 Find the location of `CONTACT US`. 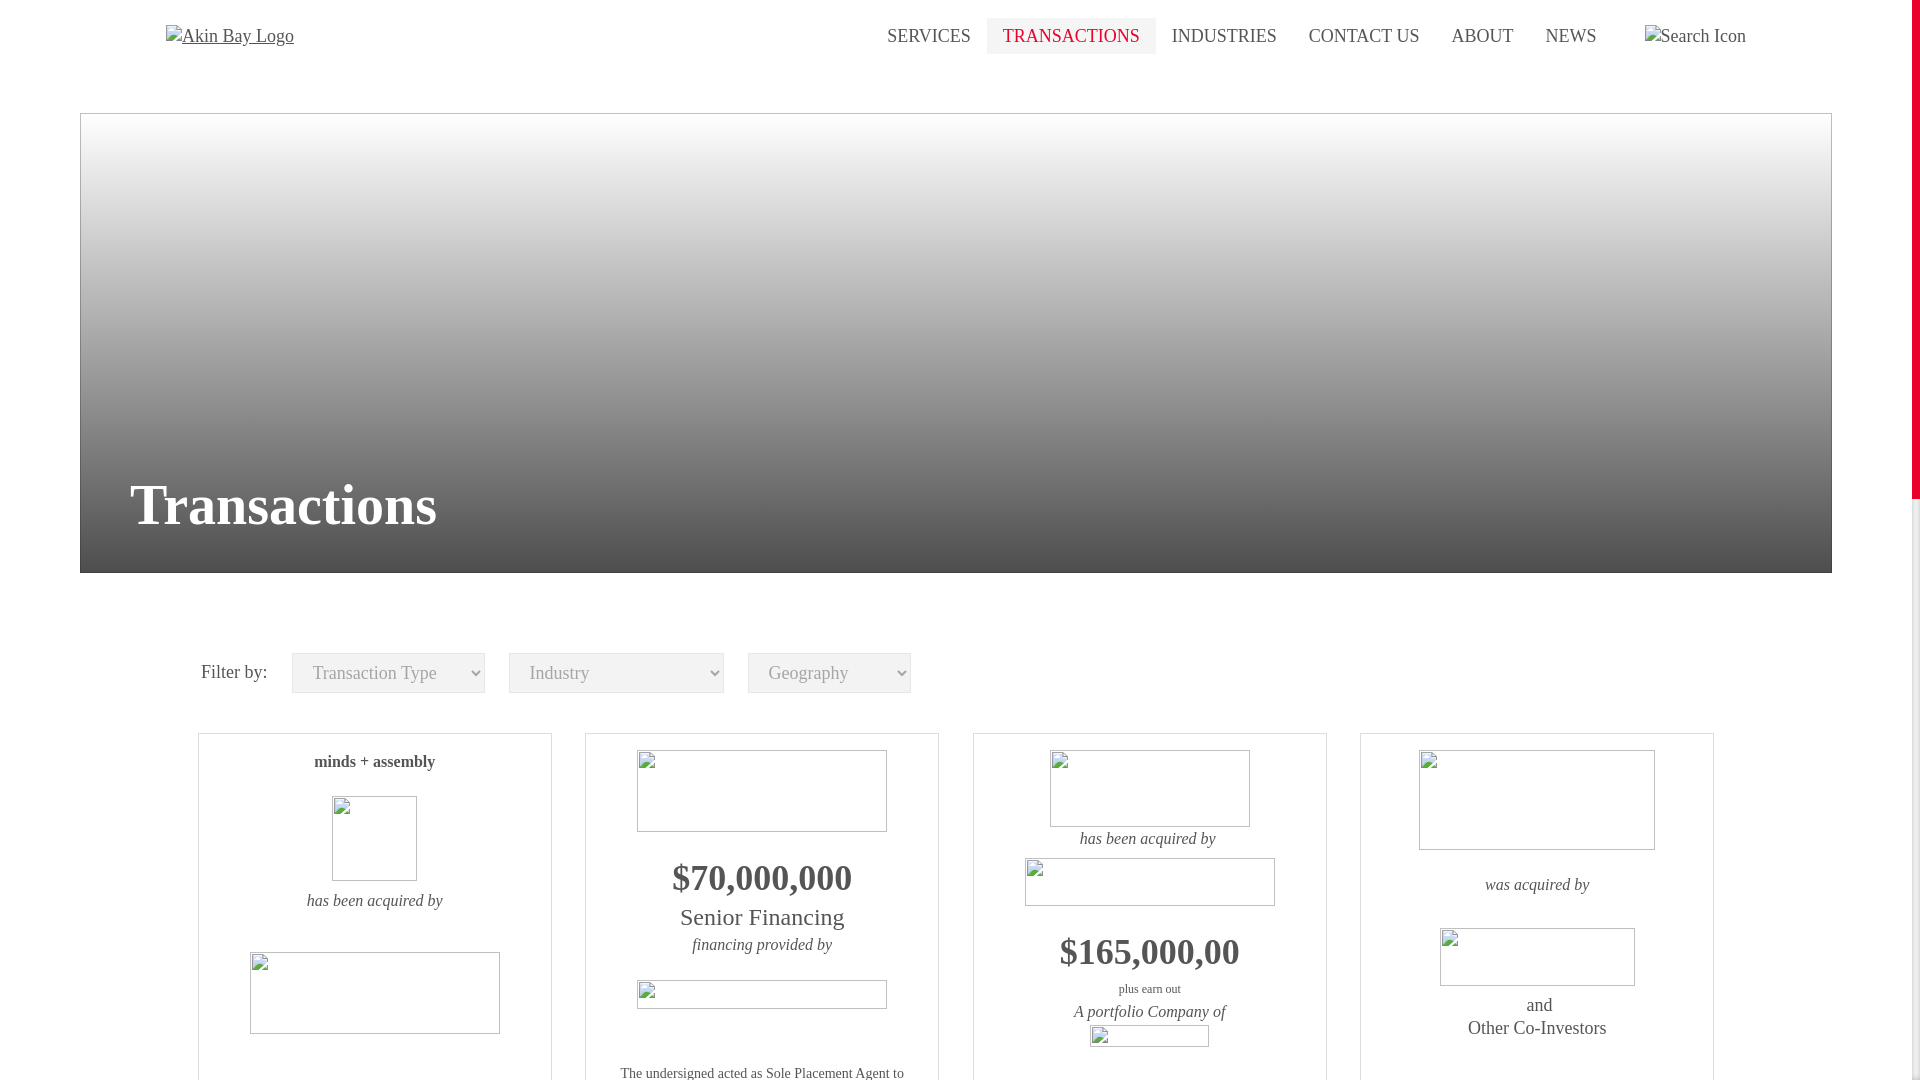

CONTACT US is located at coordinates (1364, 36).